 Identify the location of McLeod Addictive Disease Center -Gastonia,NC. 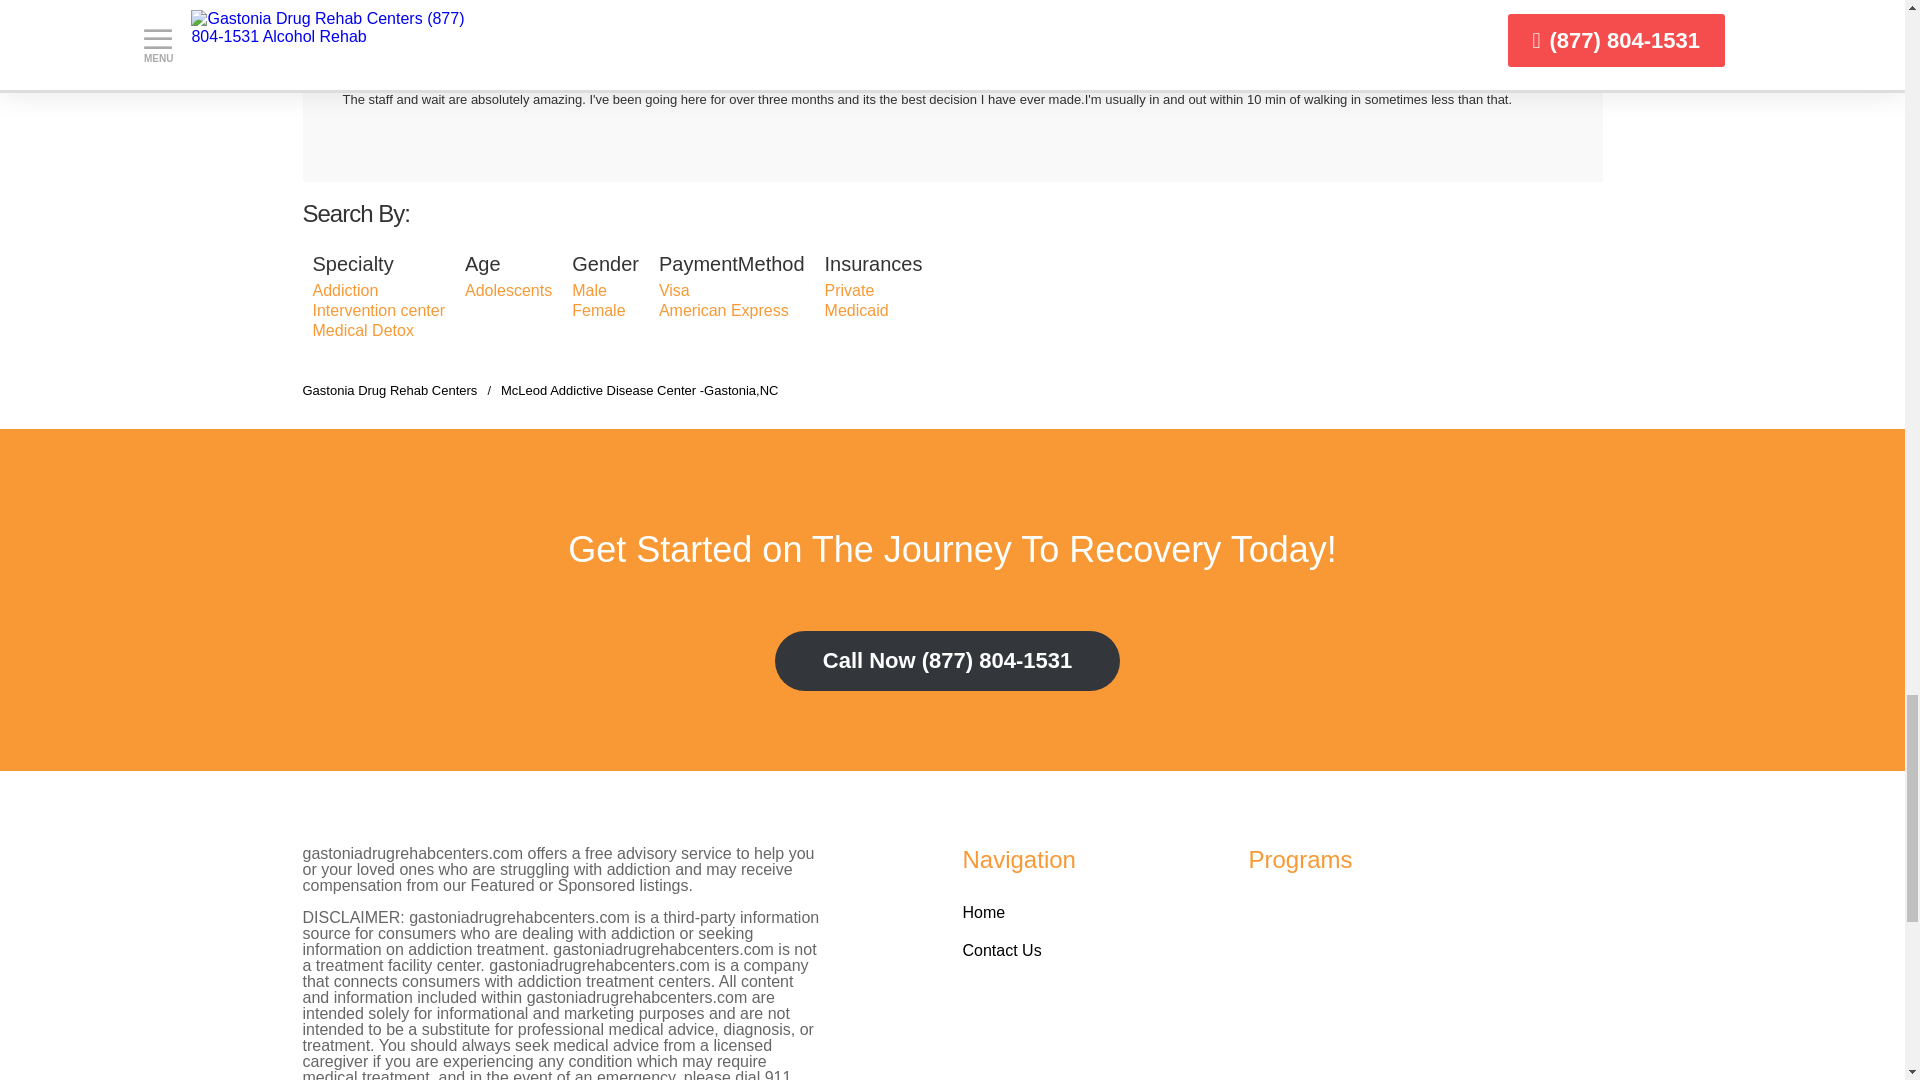
(639, 390).